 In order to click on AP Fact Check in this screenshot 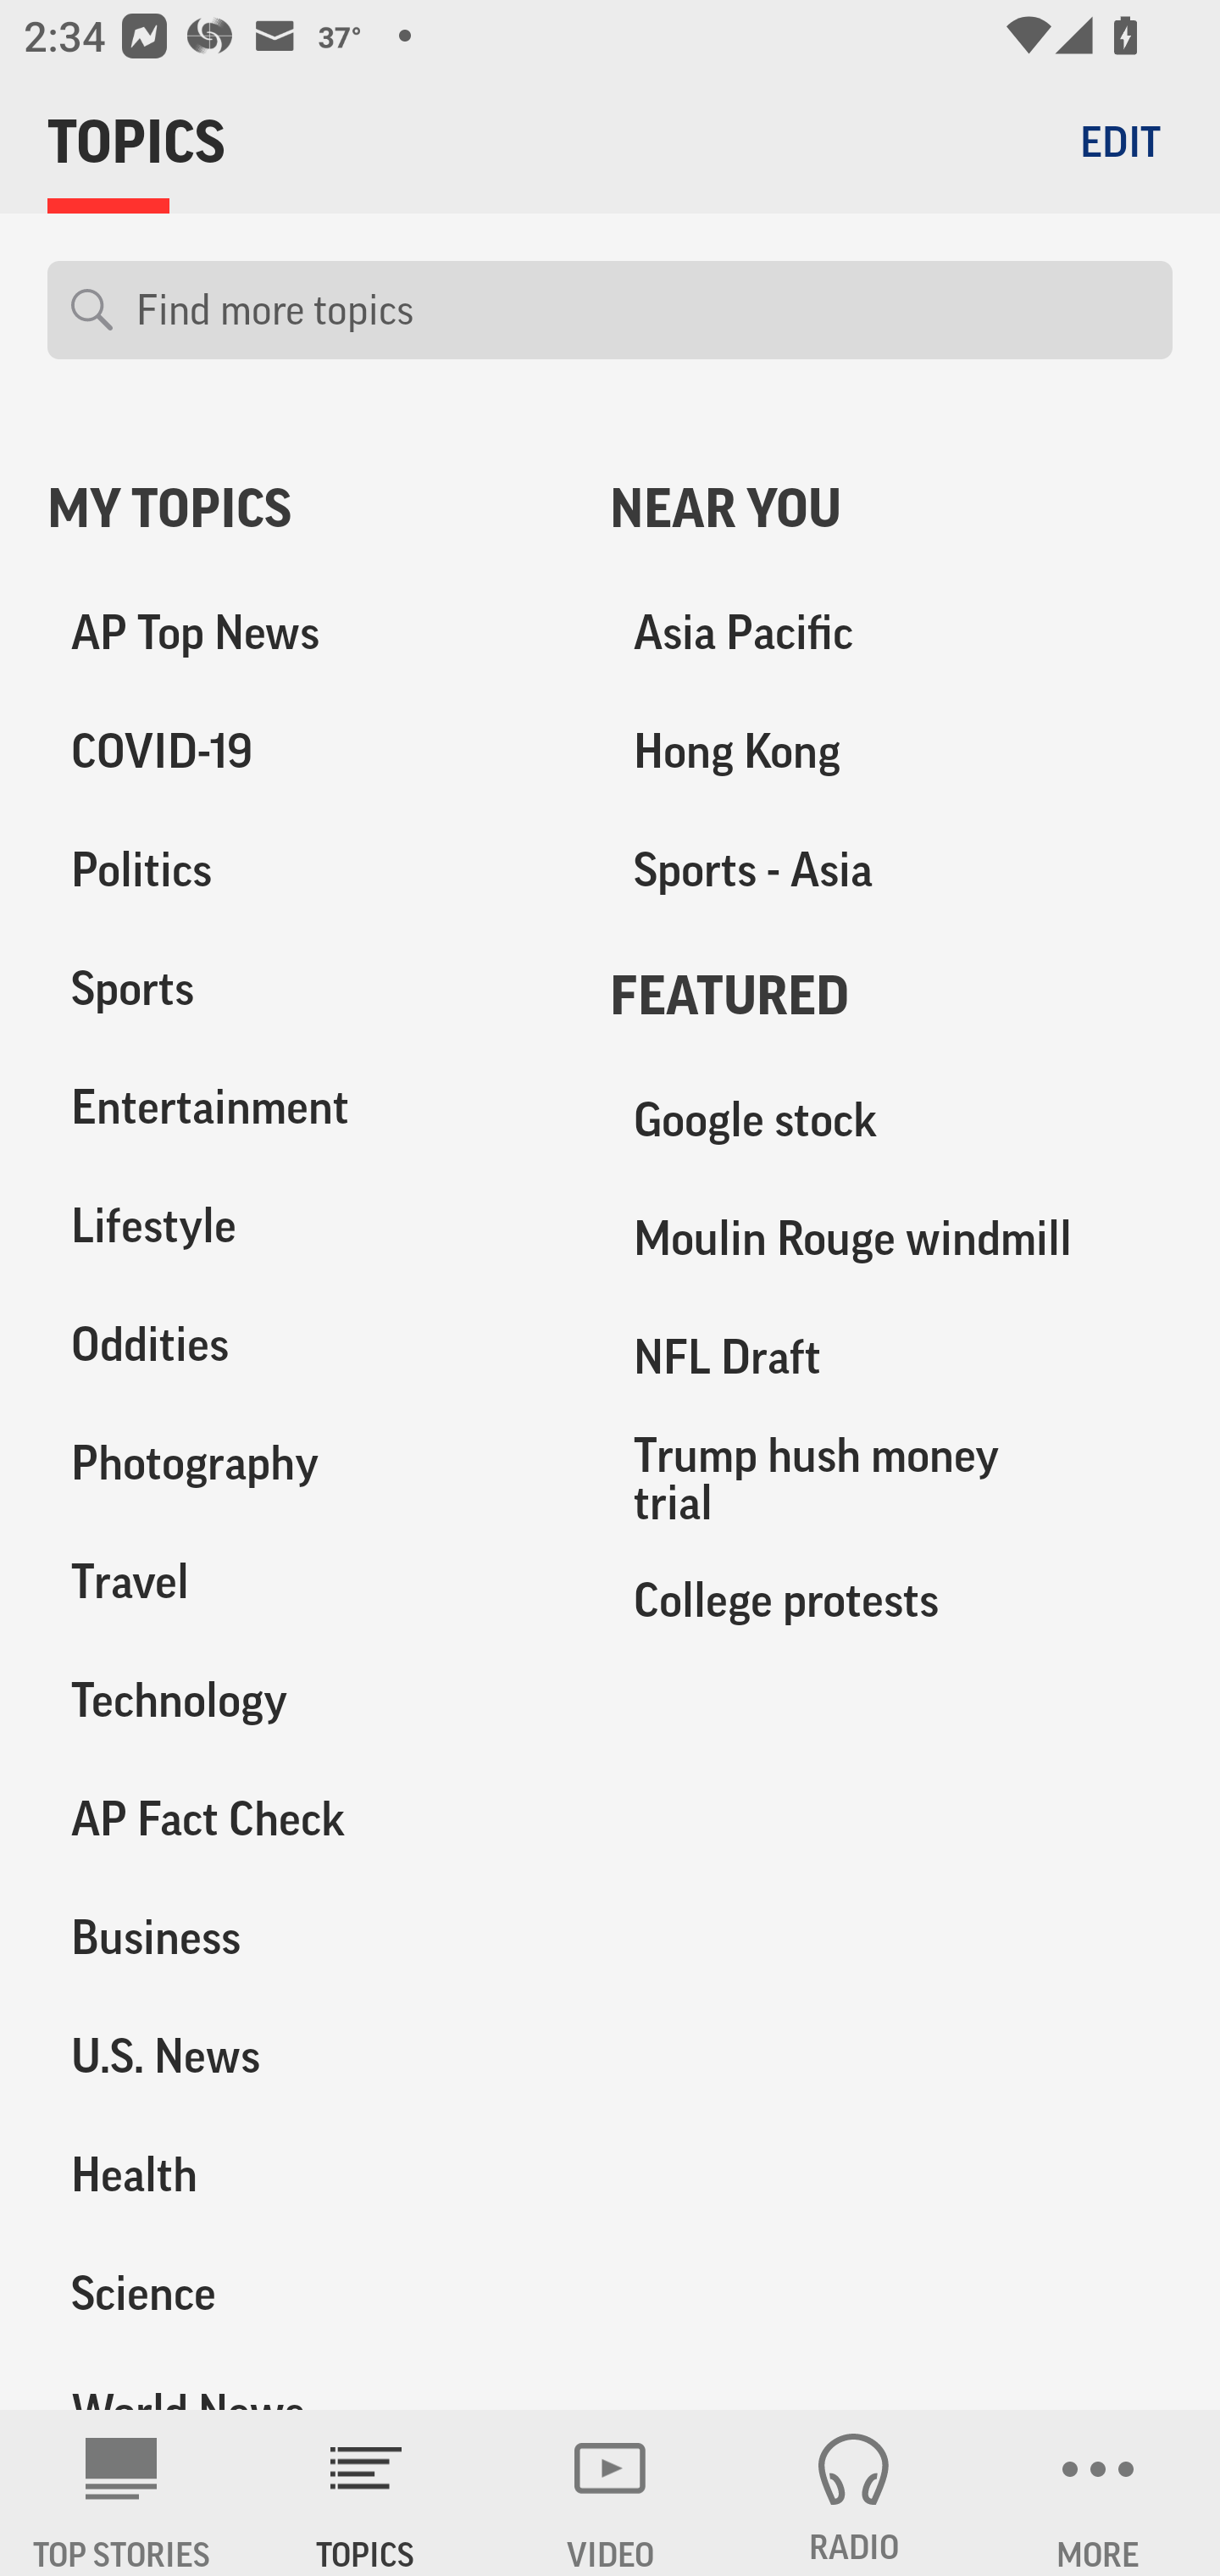, I will do `click(305, 1818)`.